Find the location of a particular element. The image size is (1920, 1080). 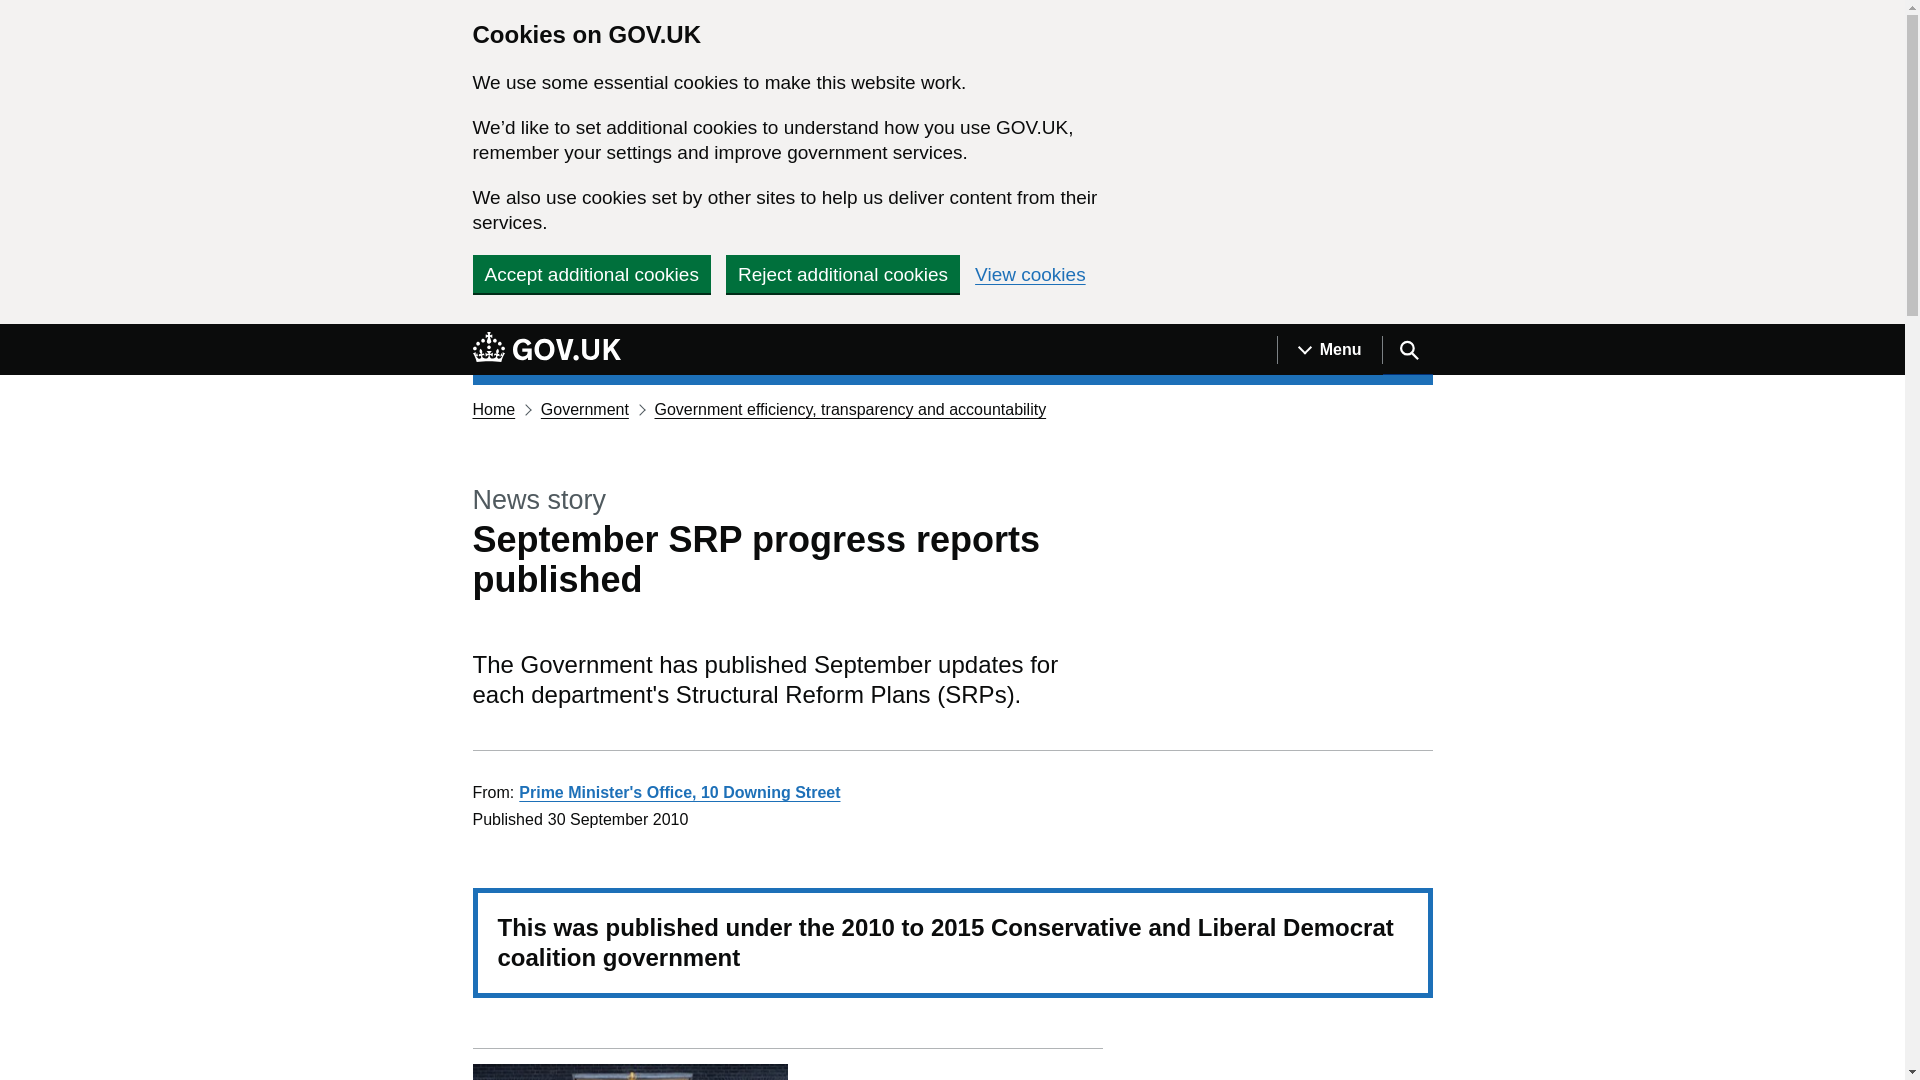

Government efficiency, transparency and accountability is located at coordinates (850, 408).